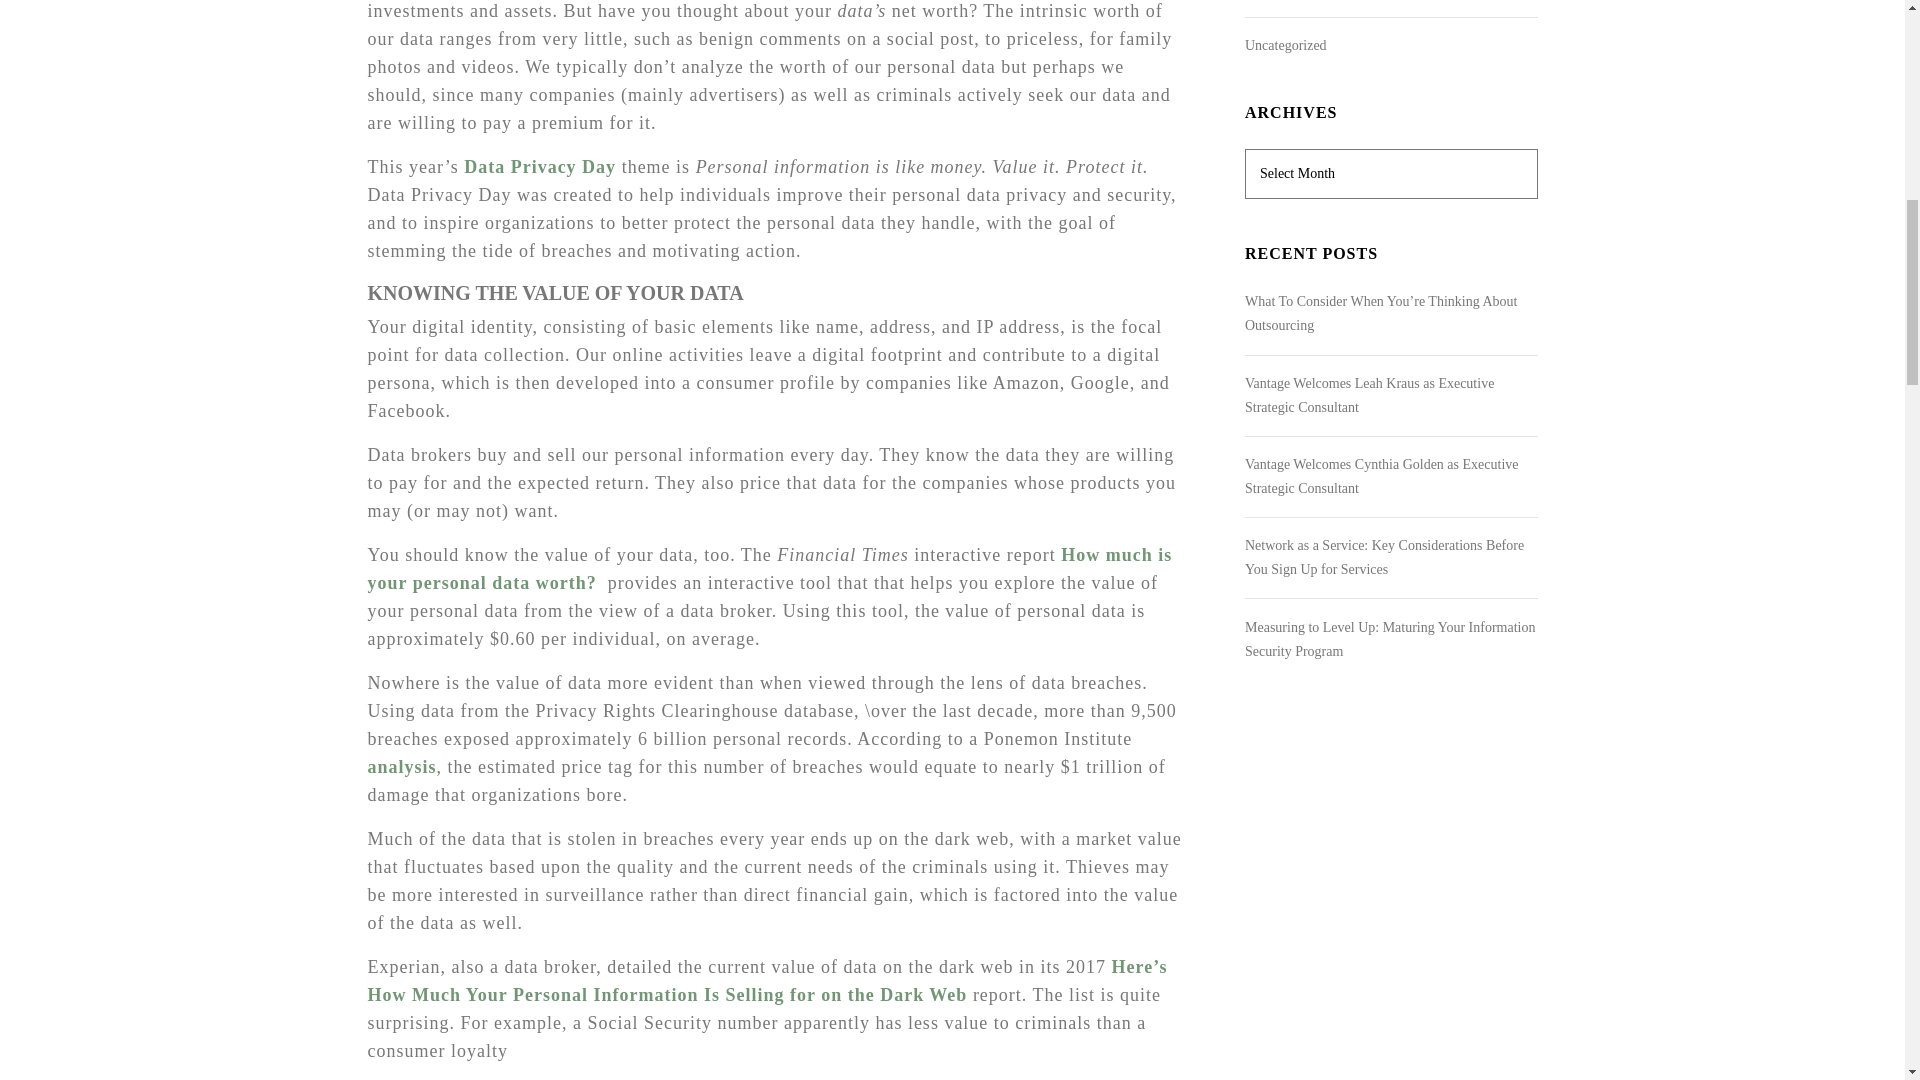 The width and height of the screenshot is (1920, 1080). What do you see at coordinates (770, 568) in the screenshot?
I see `How much is your personal data worth?` at bounding box center [770, 568].